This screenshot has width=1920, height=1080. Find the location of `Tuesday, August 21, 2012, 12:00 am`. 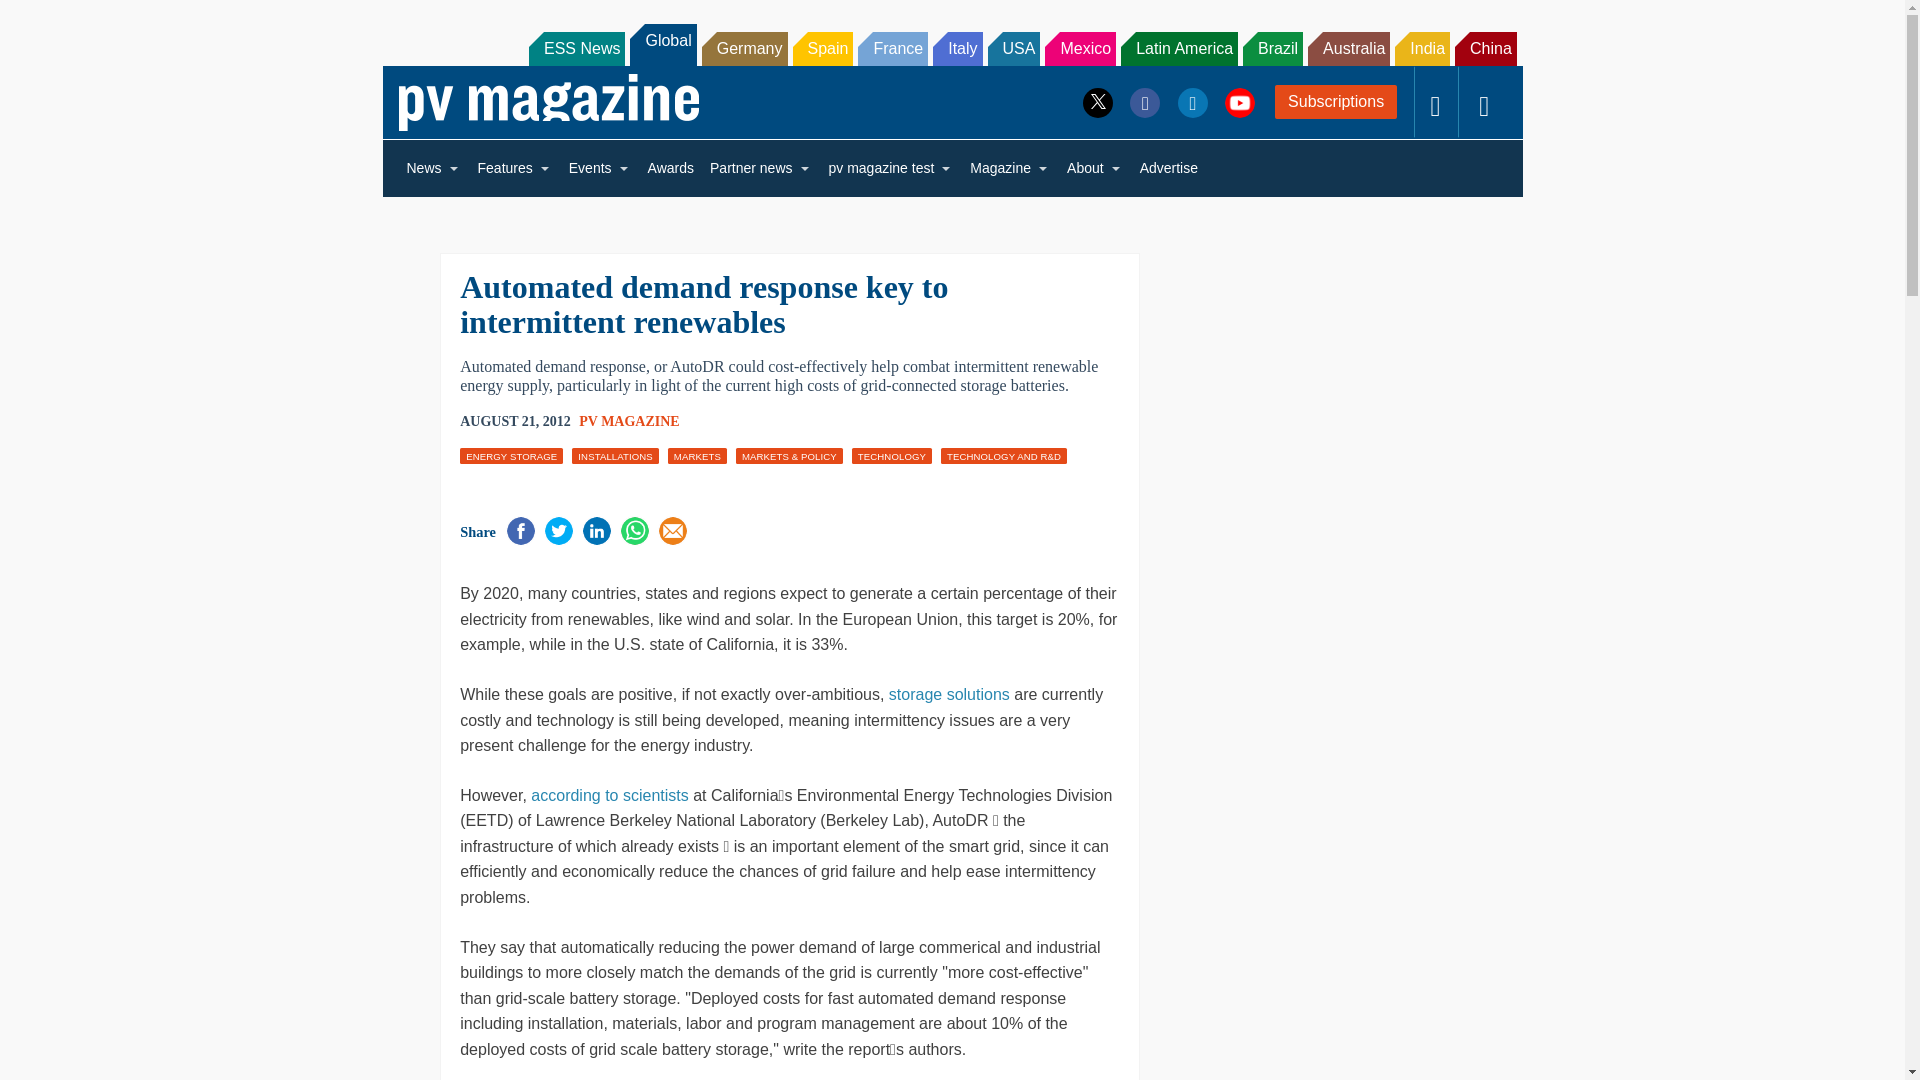

Tuesday, August 21, 2012, 12:00 am is located at coordinates (515, 422).